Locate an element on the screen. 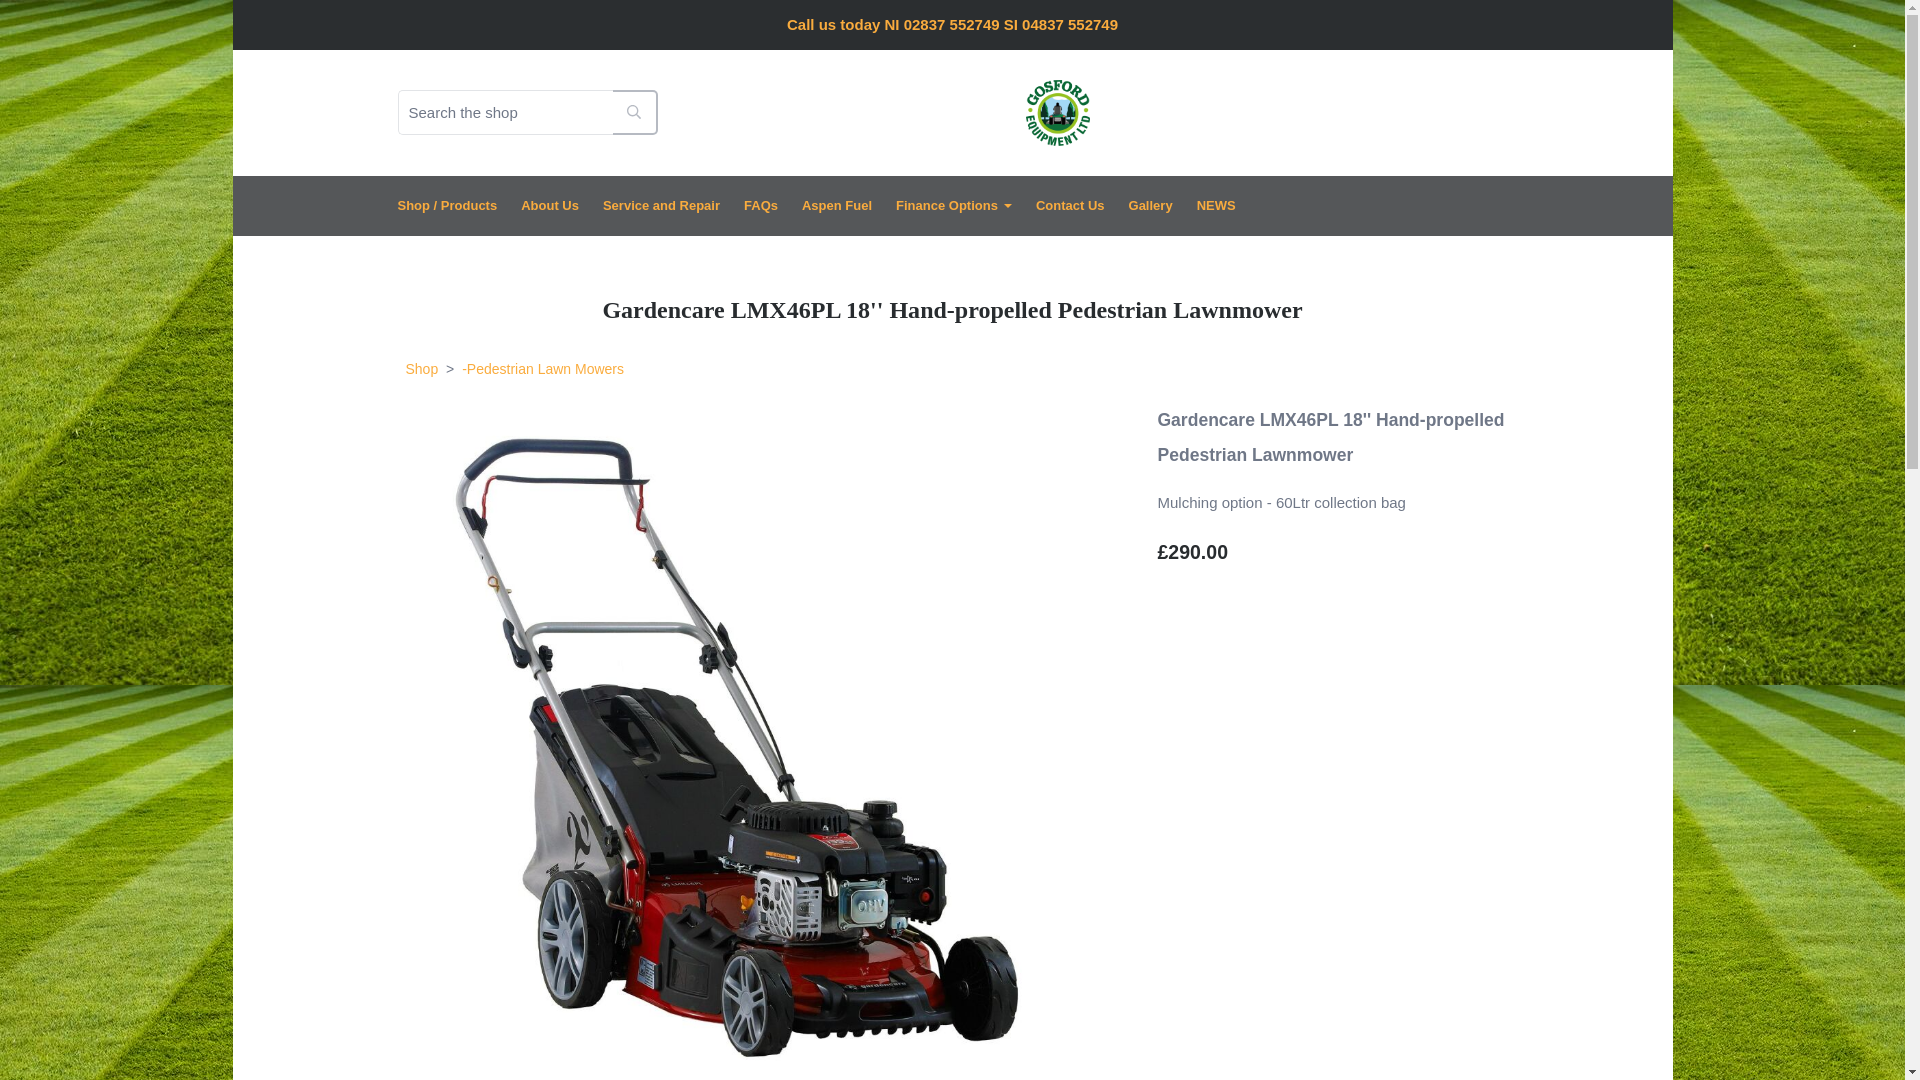  Finance Options is located at coordinates (953, 204).